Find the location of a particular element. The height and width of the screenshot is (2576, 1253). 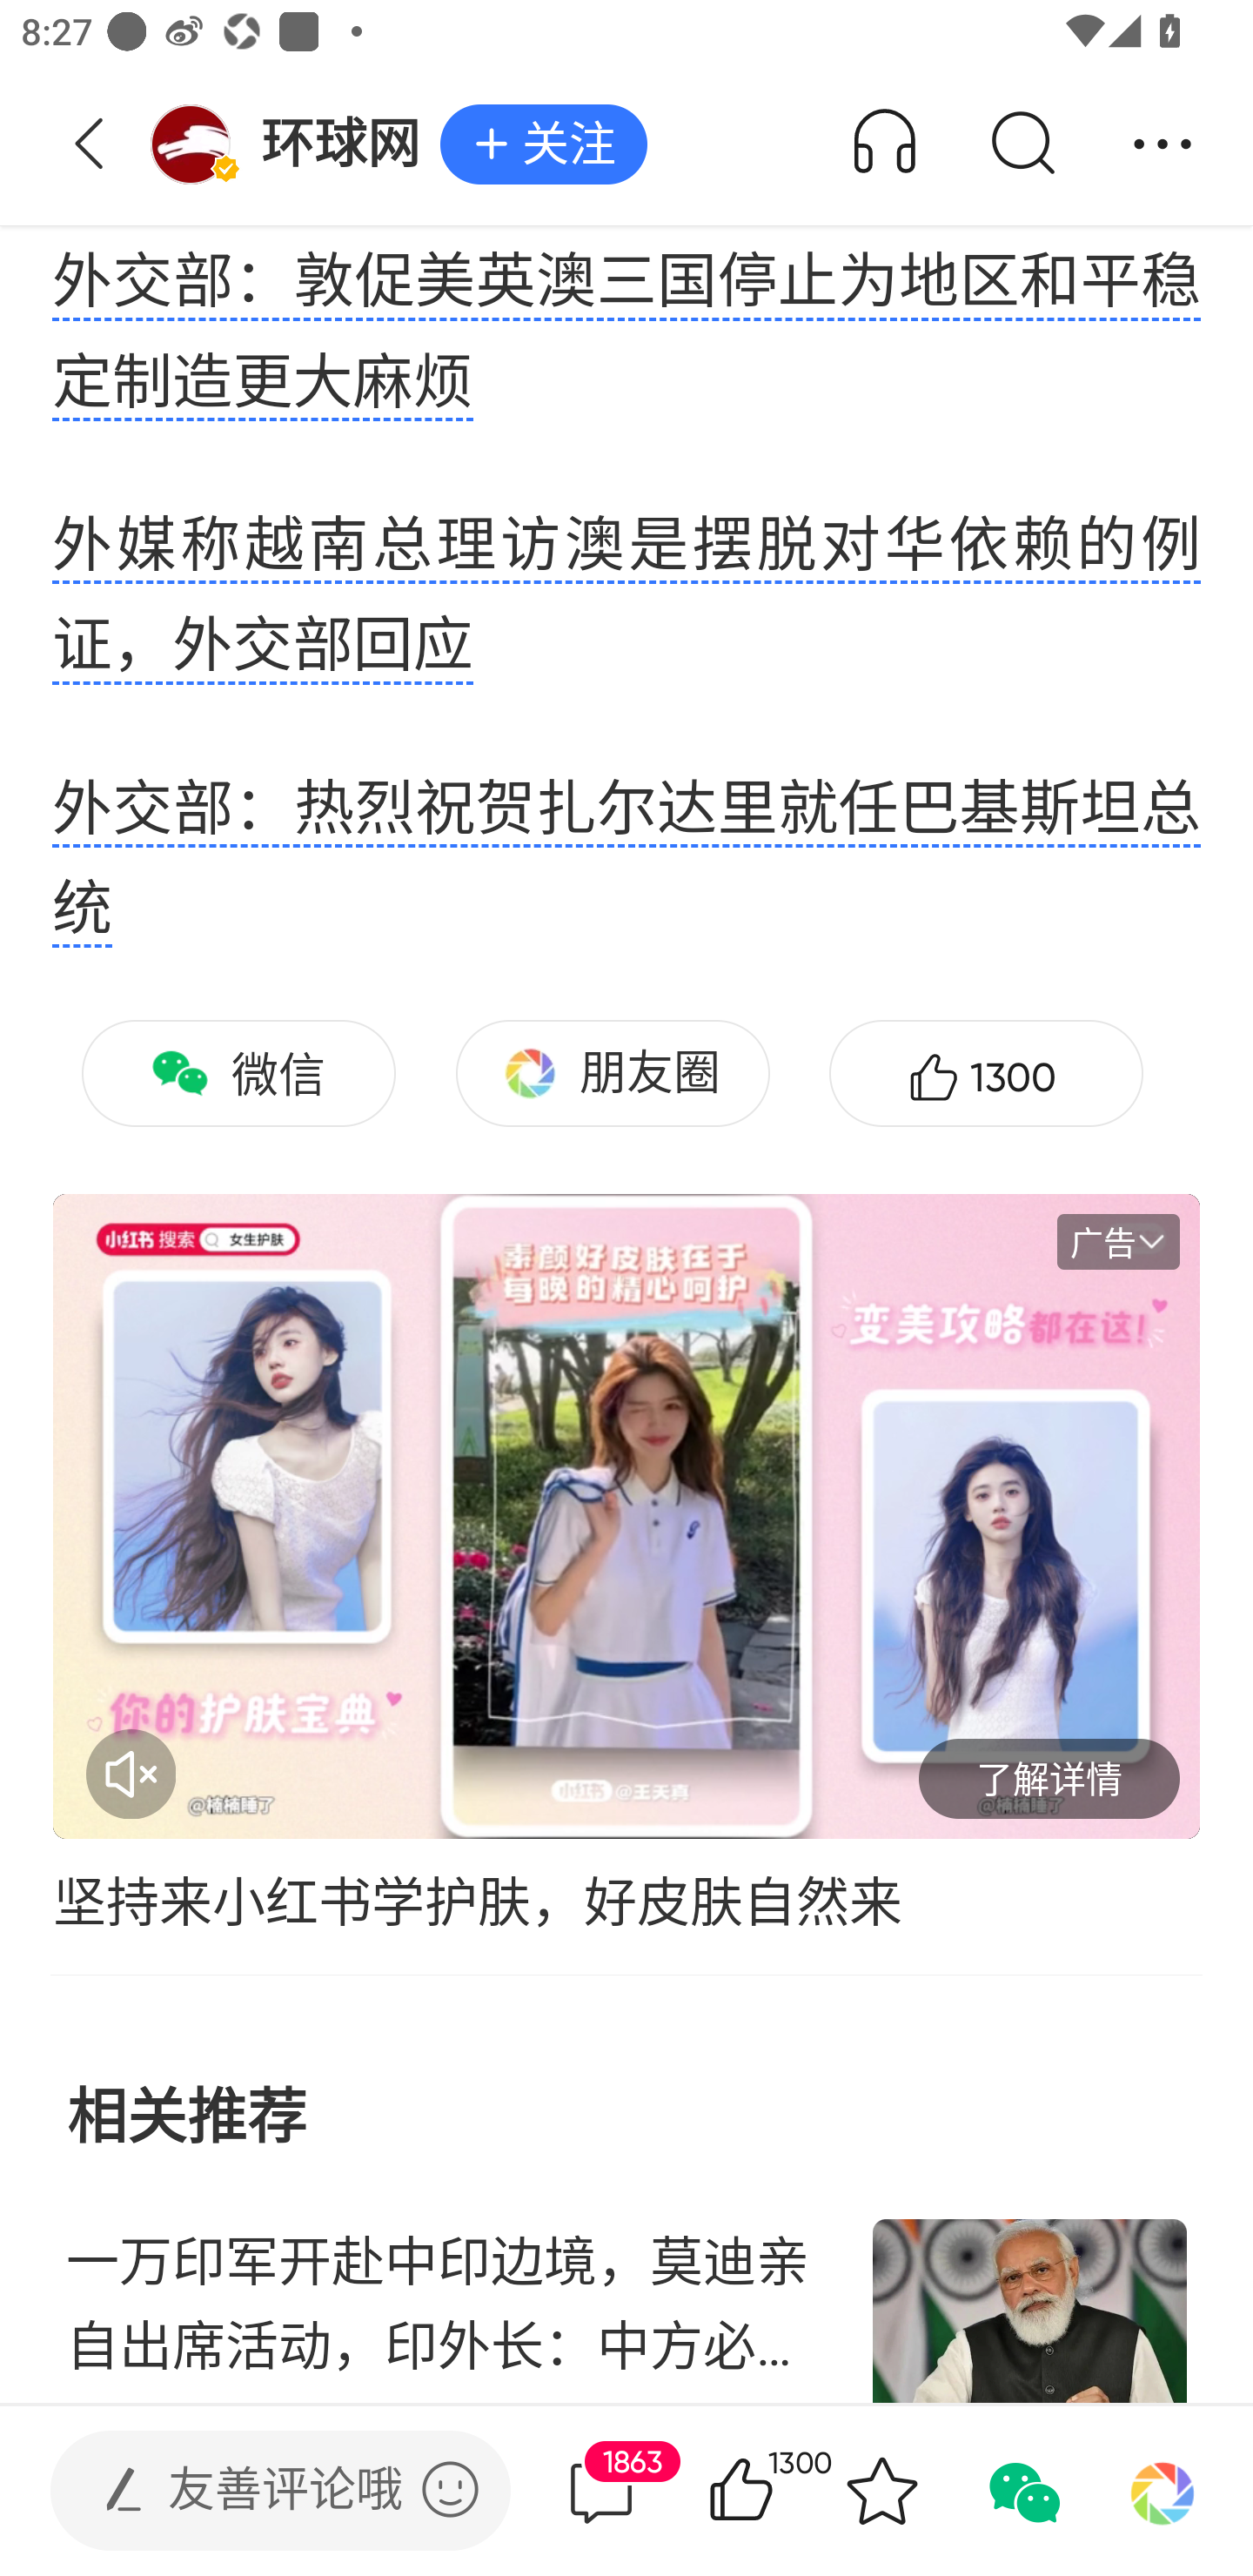

外媒称越南总理访澳是摆脱对华依赖的例证，外交部回应 is located at coordinates (626, 596).